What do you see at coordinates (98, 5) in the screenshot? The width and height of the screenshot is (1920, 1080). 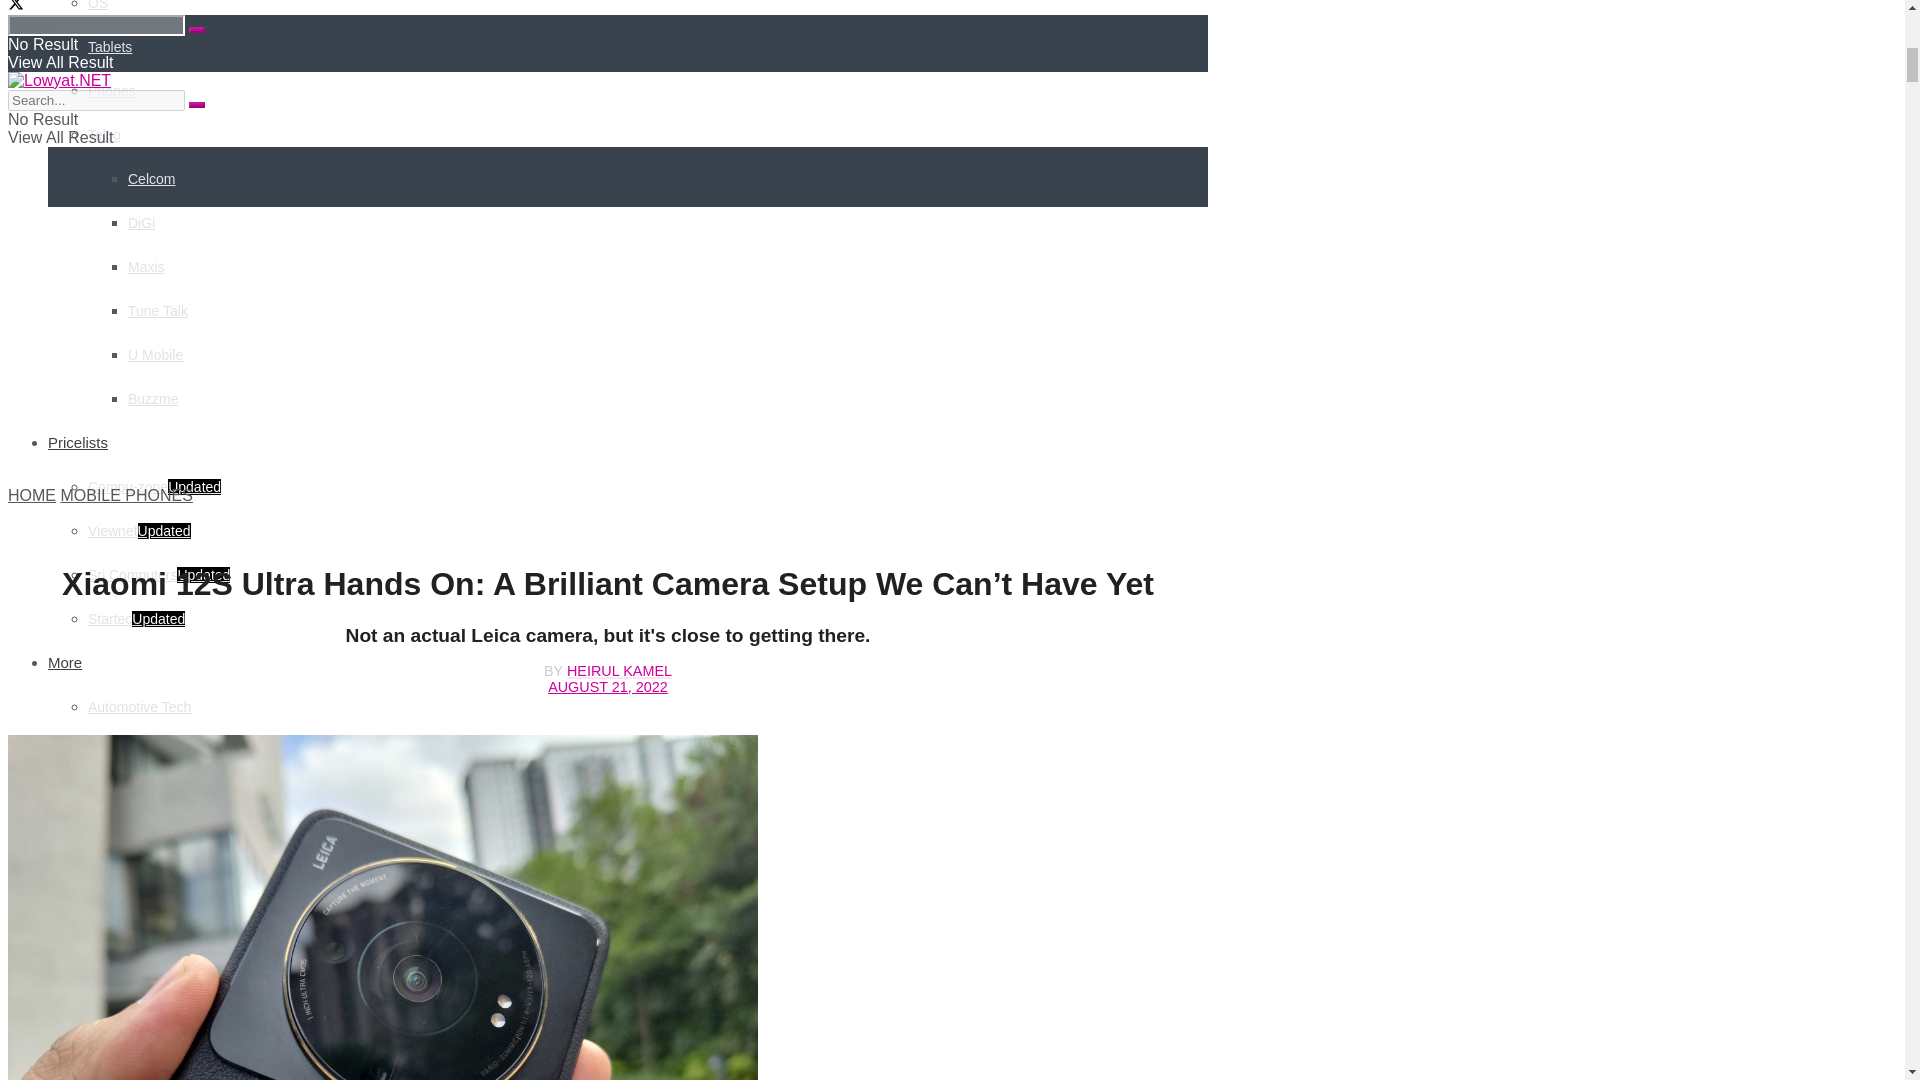 I see `OS` at bounding box center [98, 5].